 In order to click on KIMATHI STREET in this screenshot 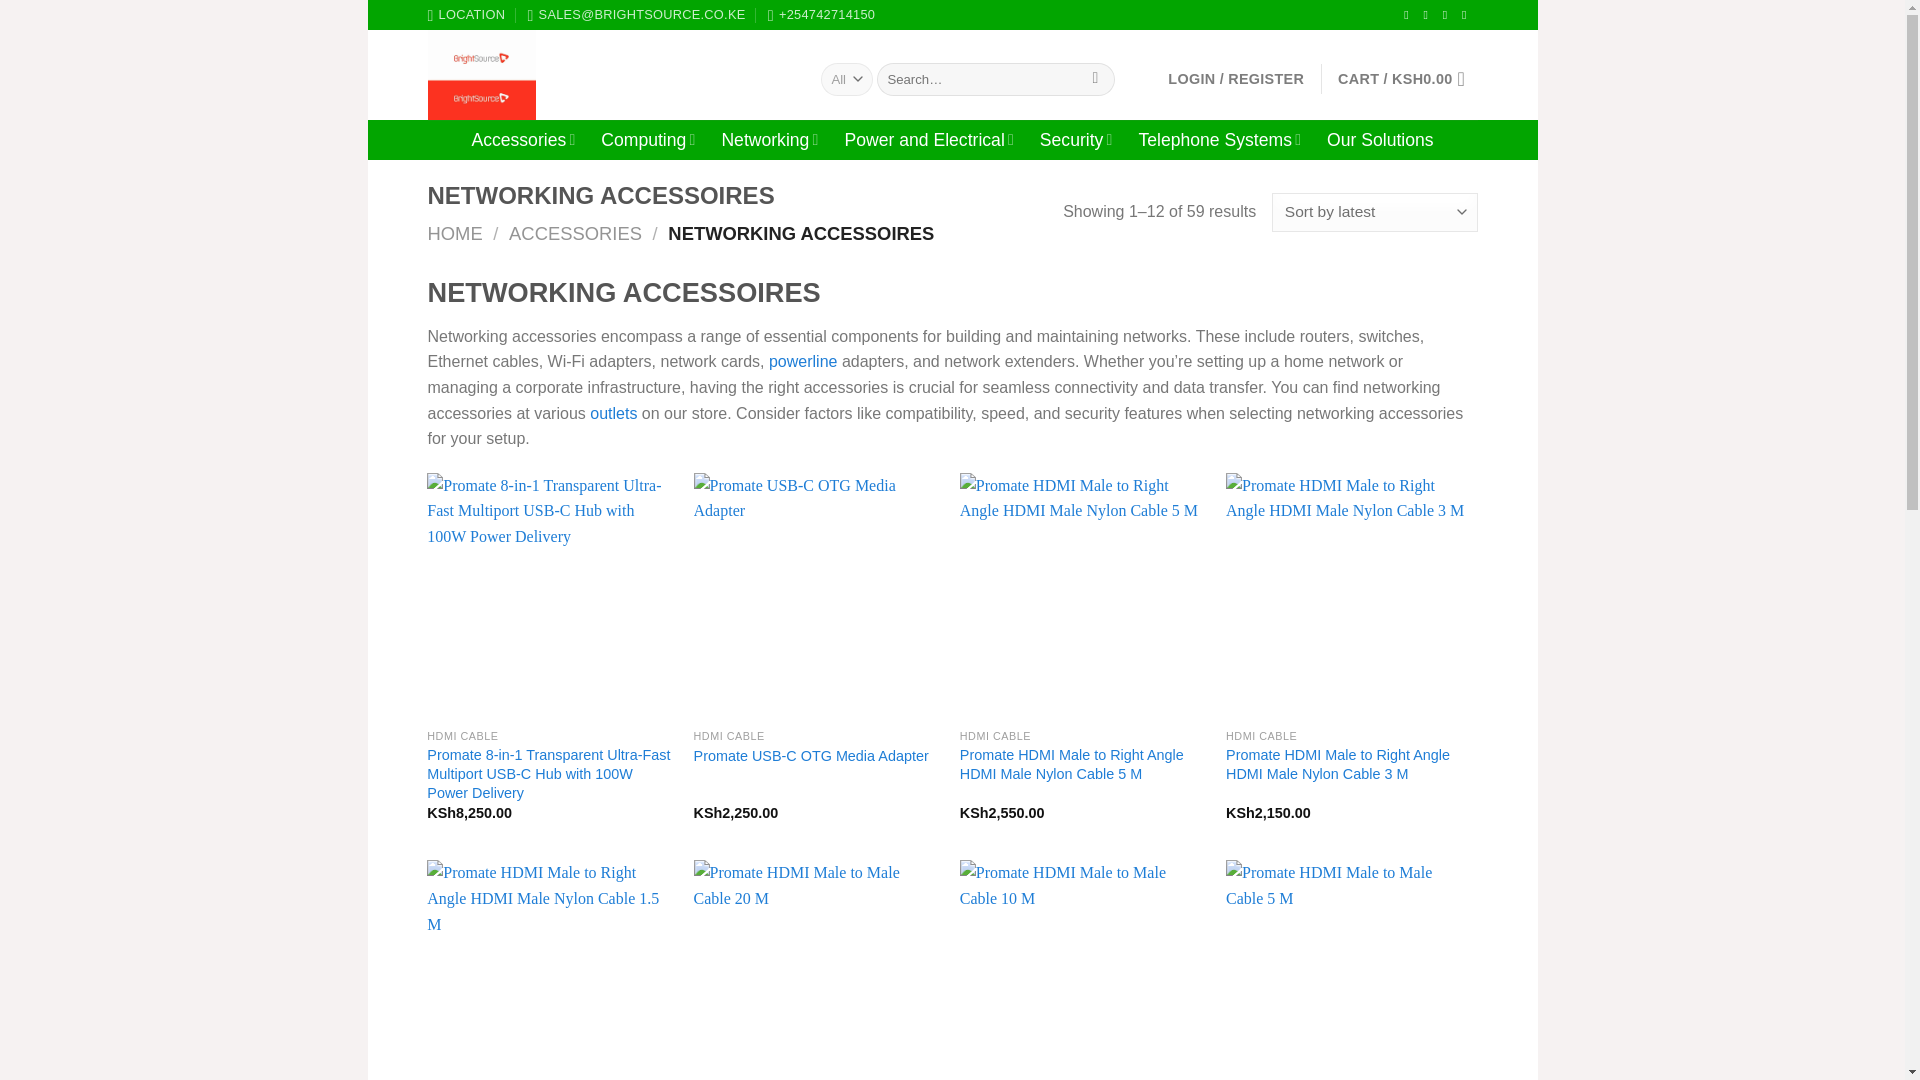, I will do `click(467, 15)`.